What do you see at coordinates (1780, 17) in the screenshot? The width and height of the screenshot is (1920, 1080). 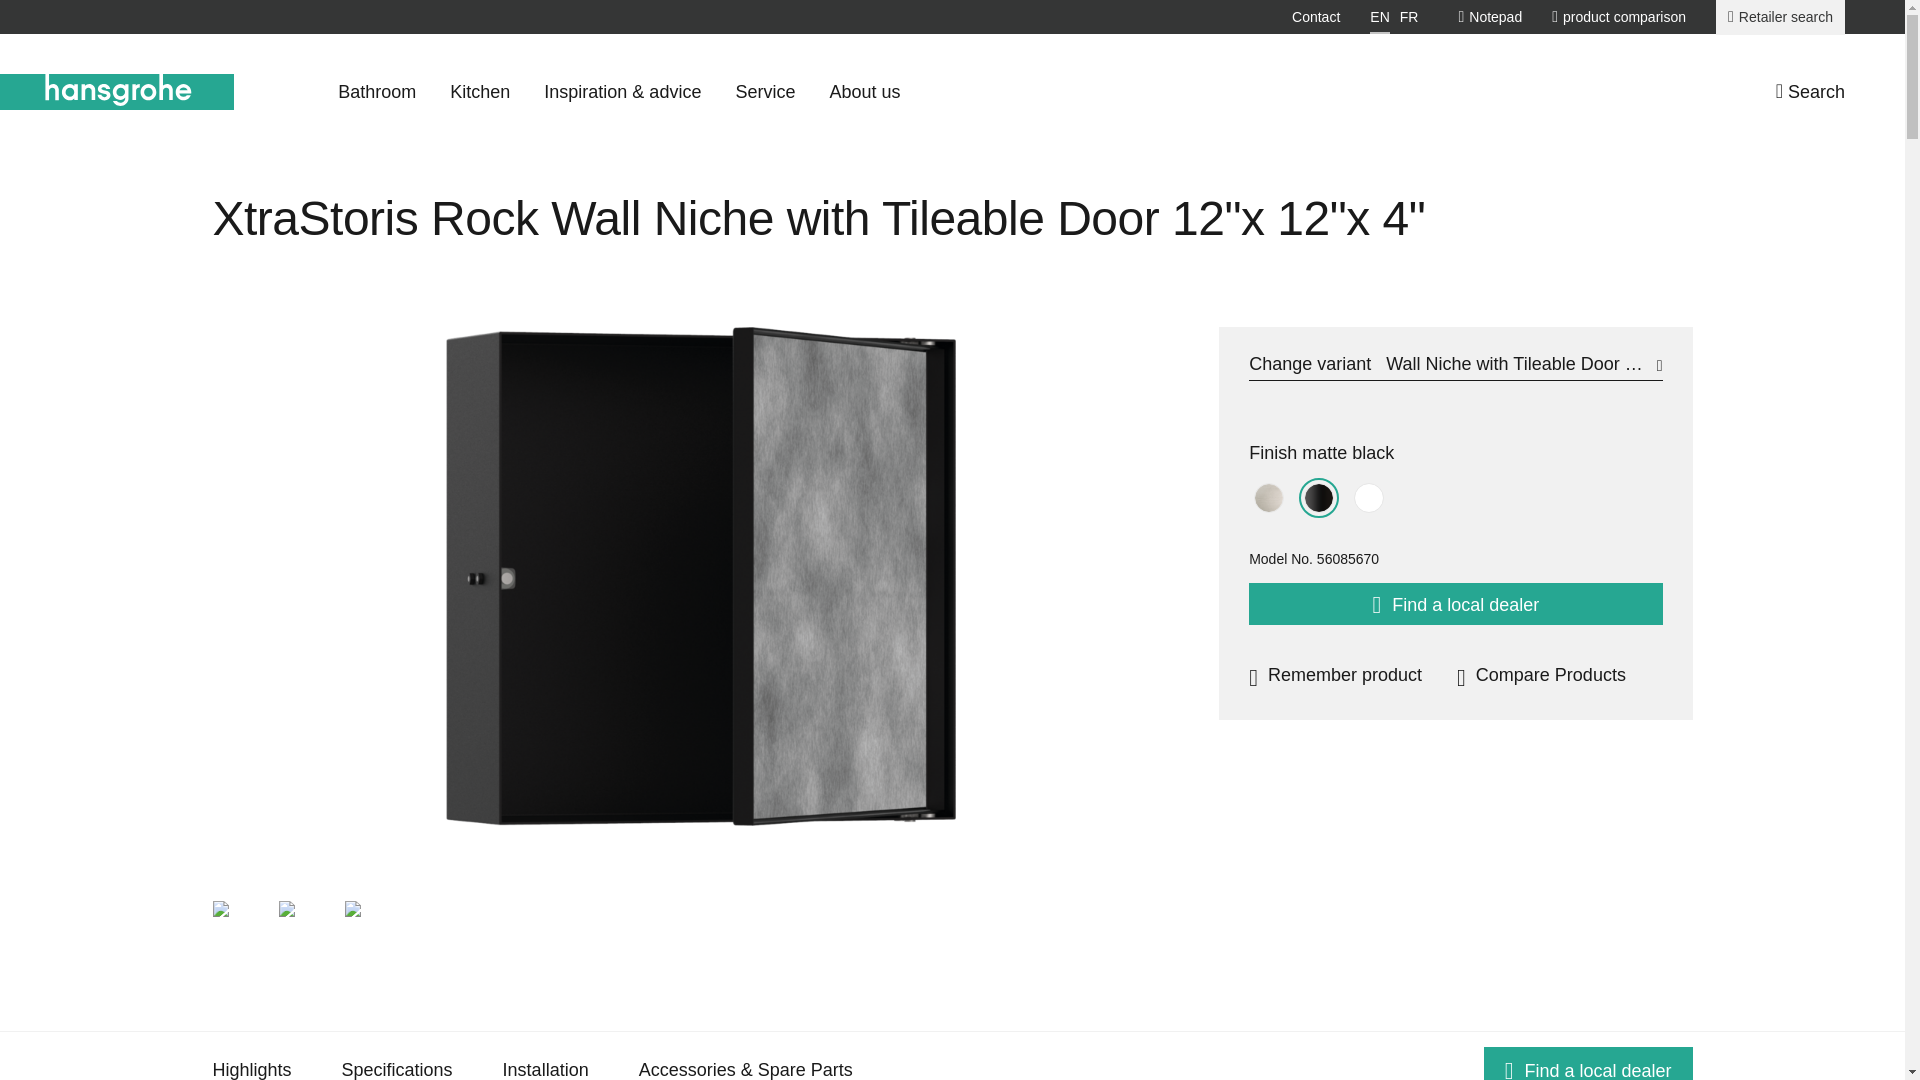 I see `Retailer search` at bounding box center [1780, 17].